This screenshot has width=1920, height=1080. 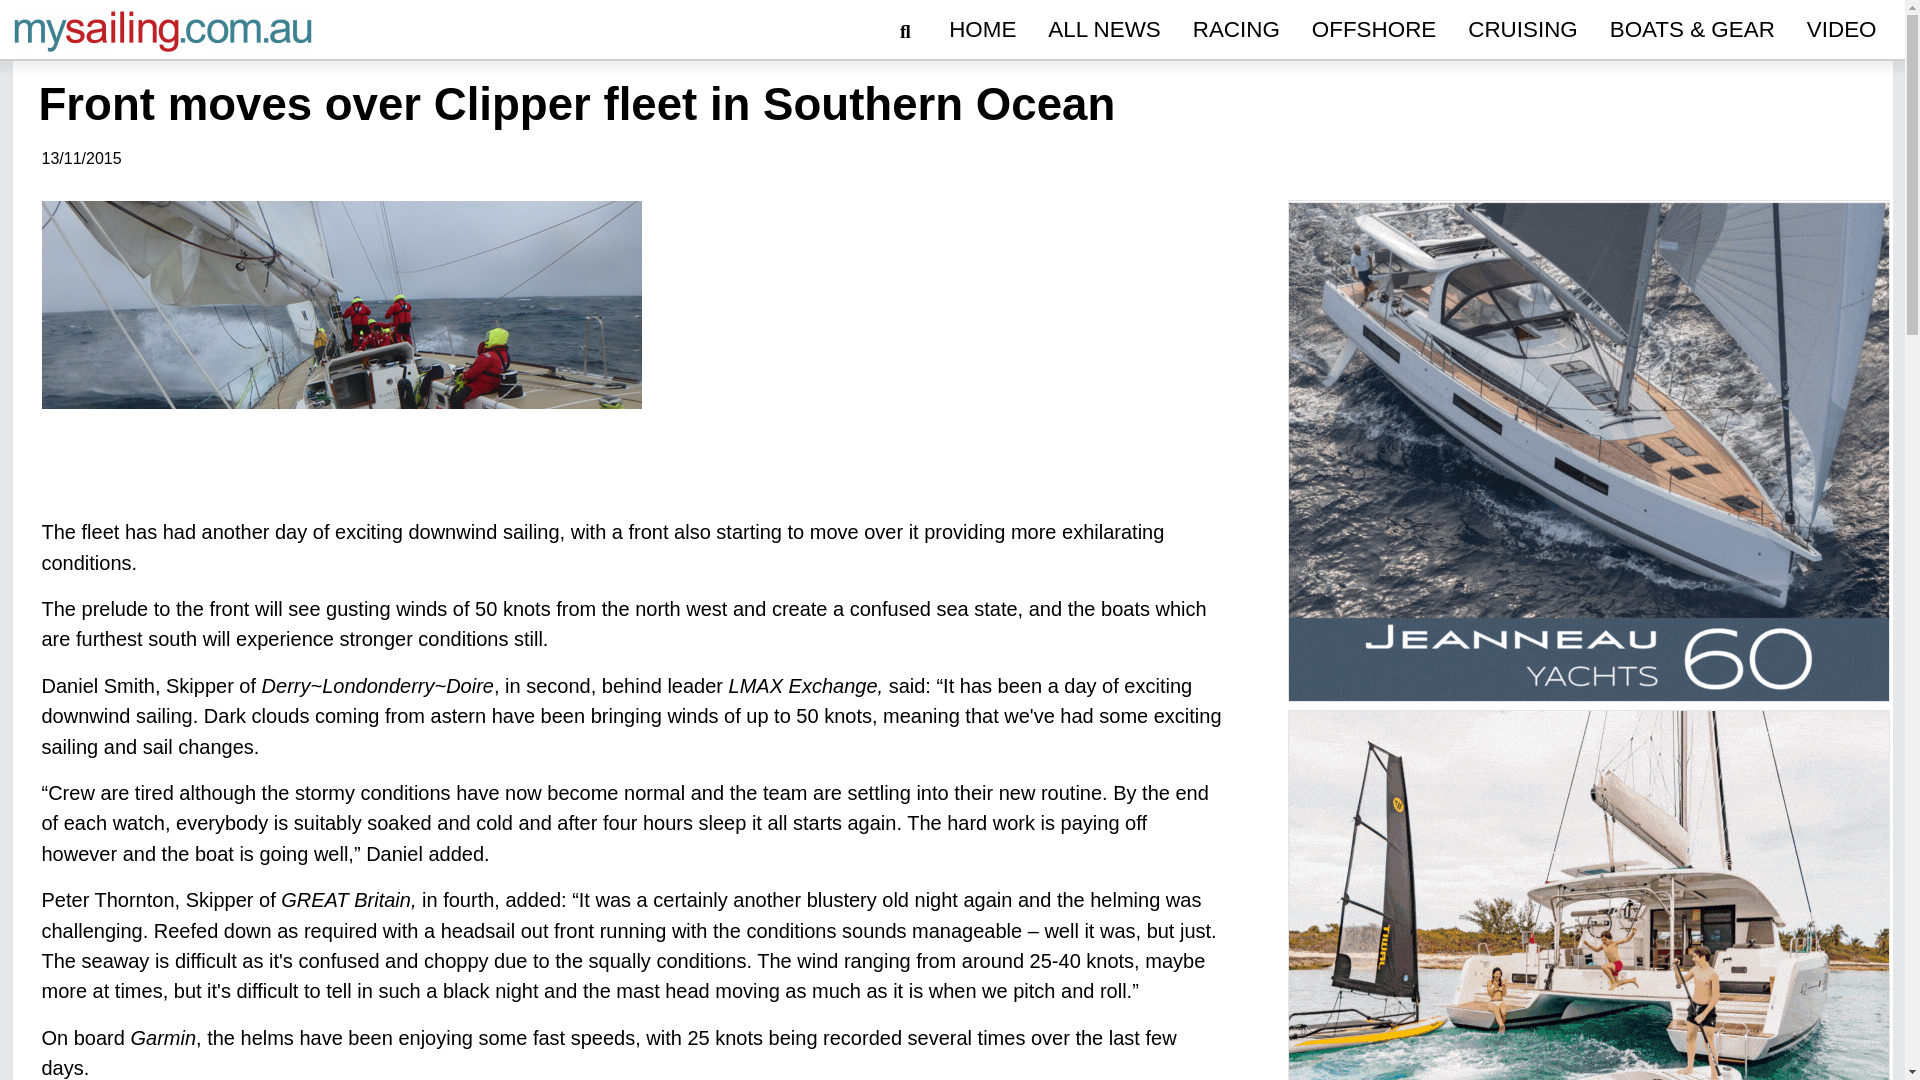 I want to click on RACING, so click(x=1236, y=30).